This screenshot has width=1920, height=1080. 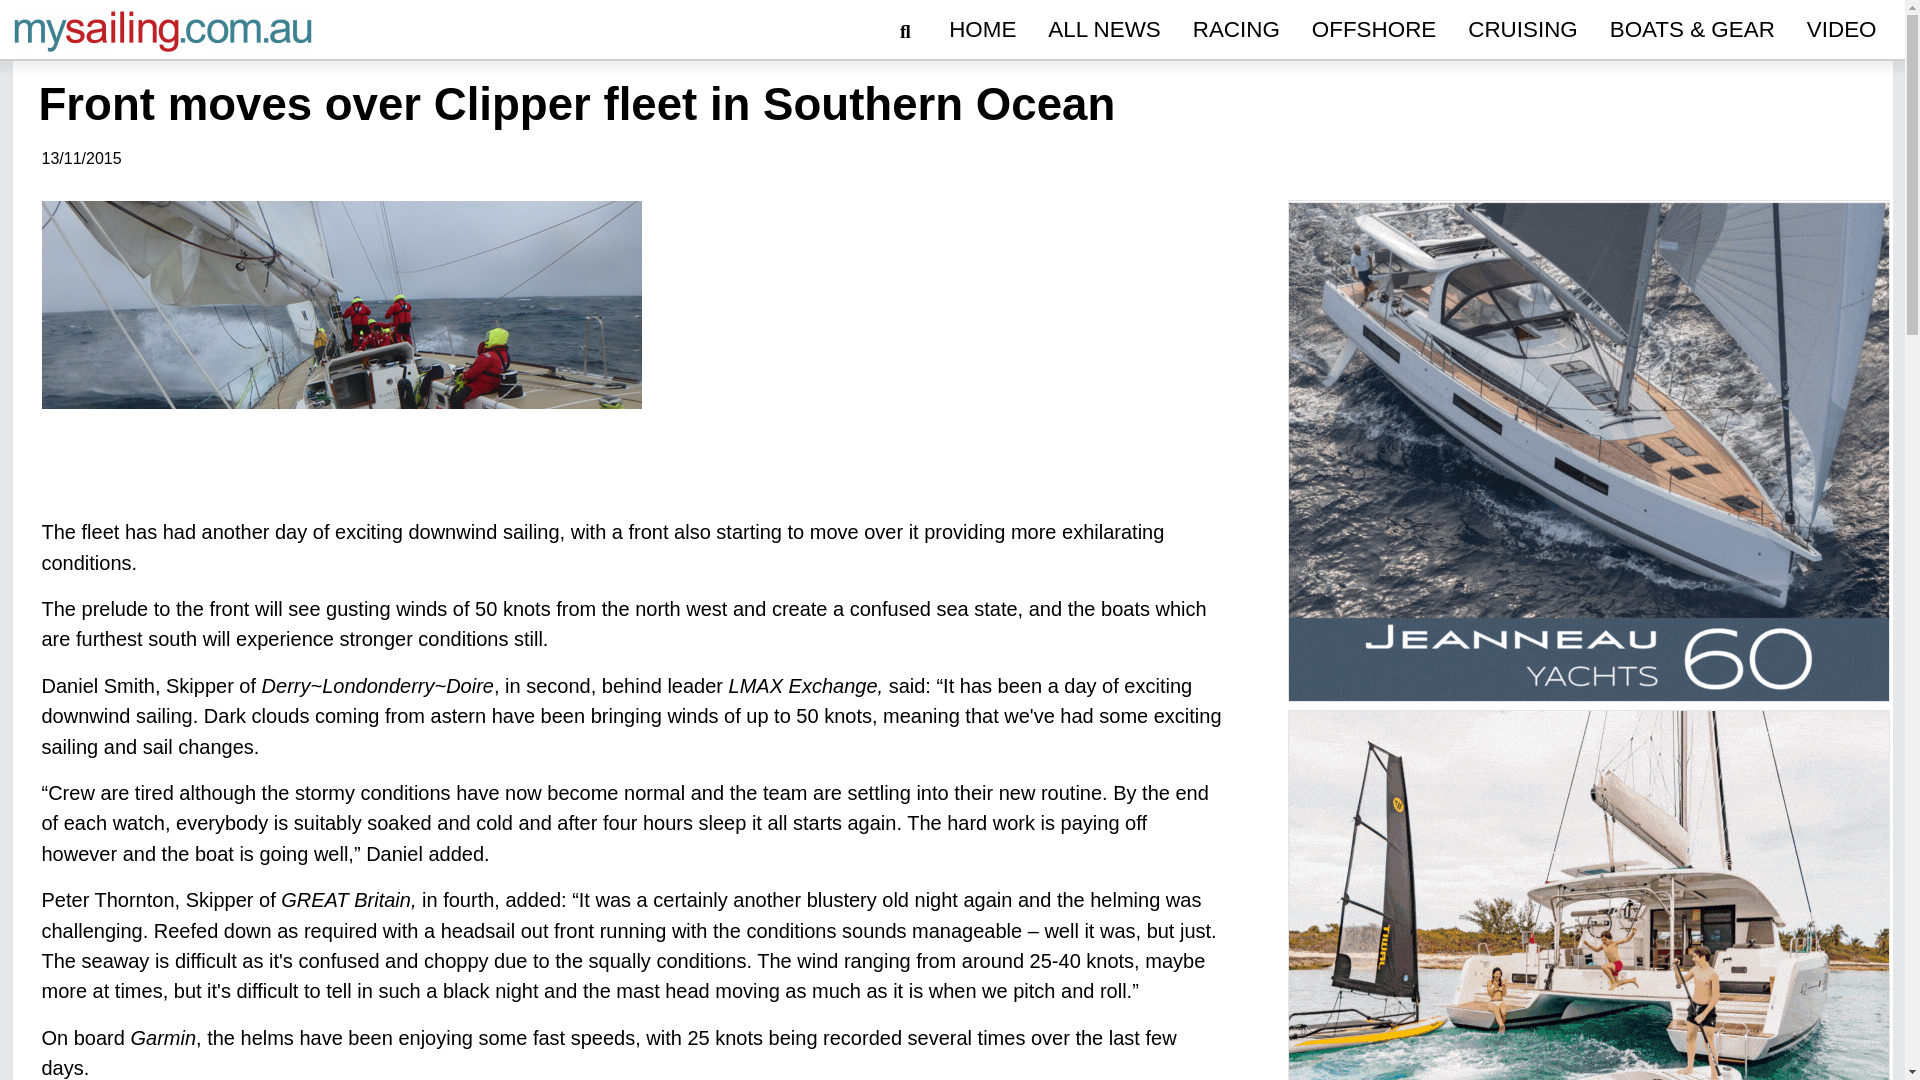 I want to click on RACING, so click(x=1236, y=30).